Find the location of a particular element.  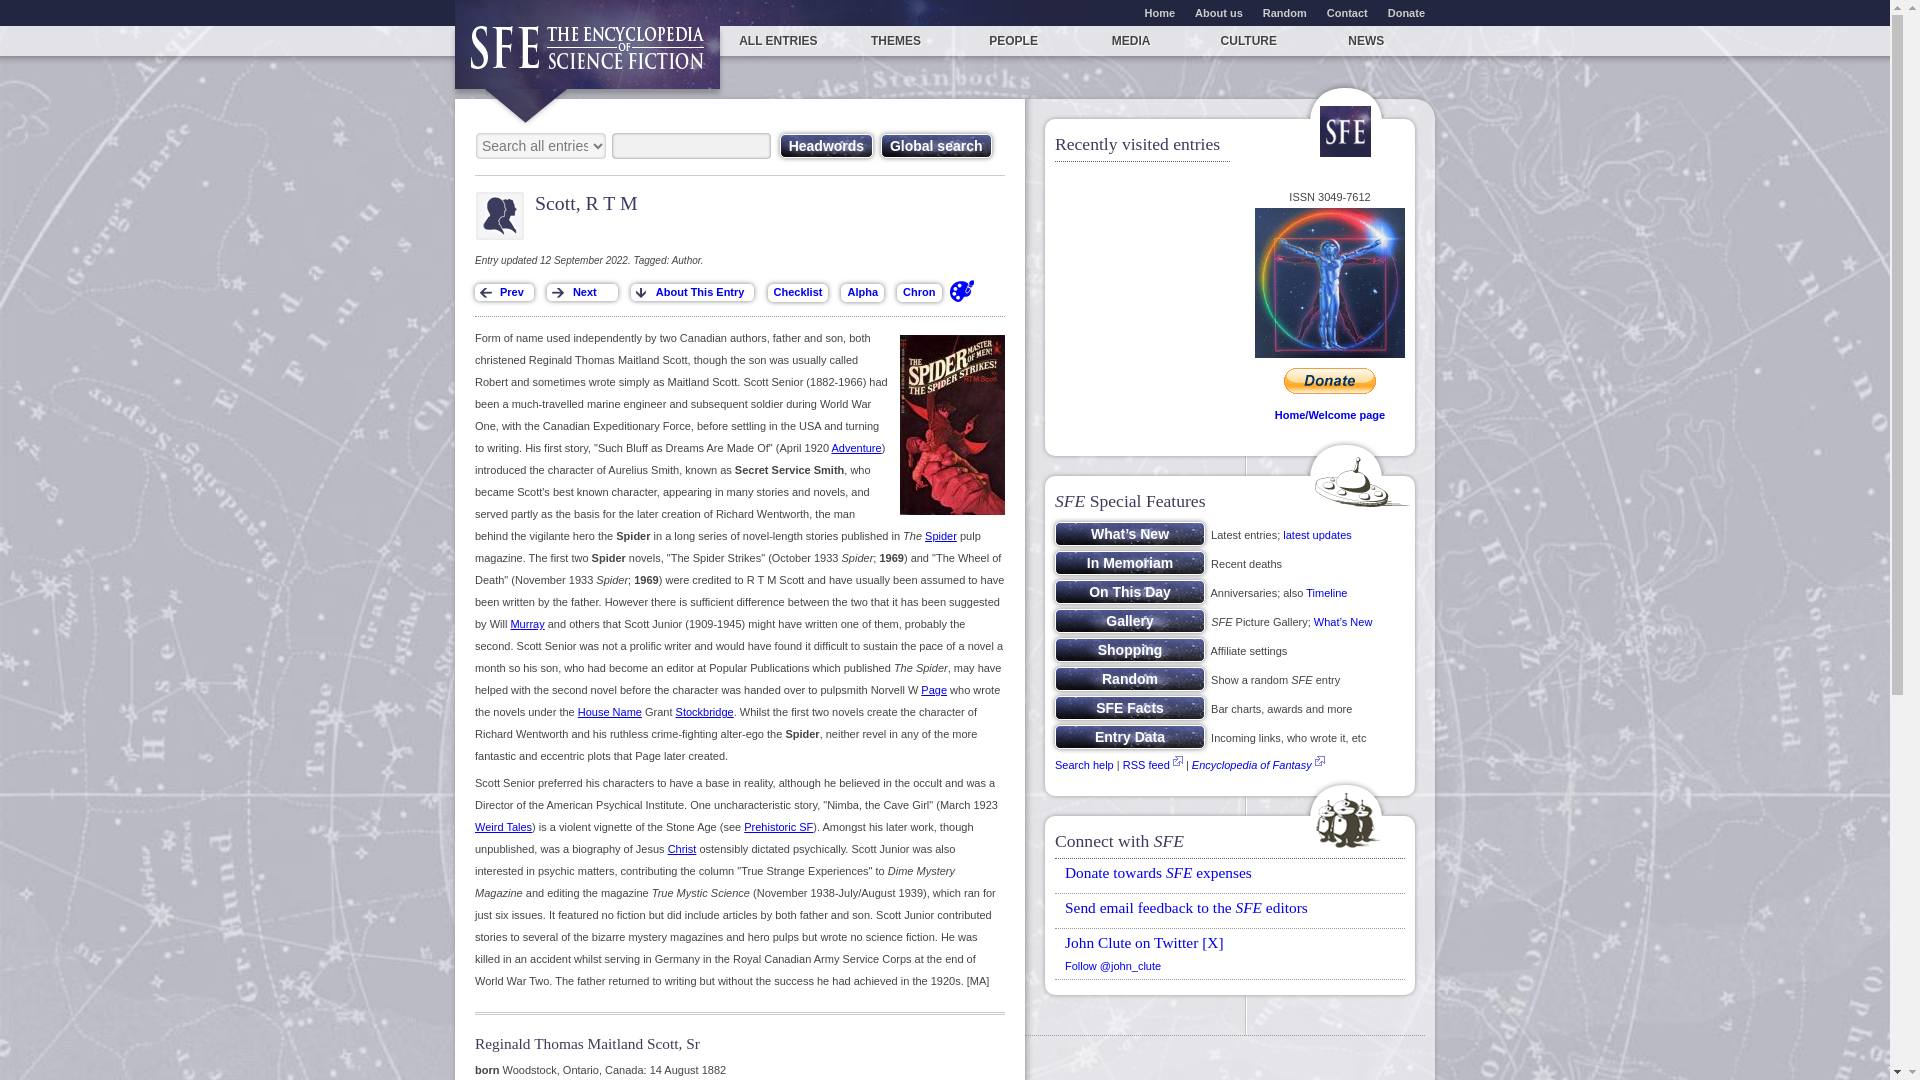

latest updates is located at coordinates (1316, 535).